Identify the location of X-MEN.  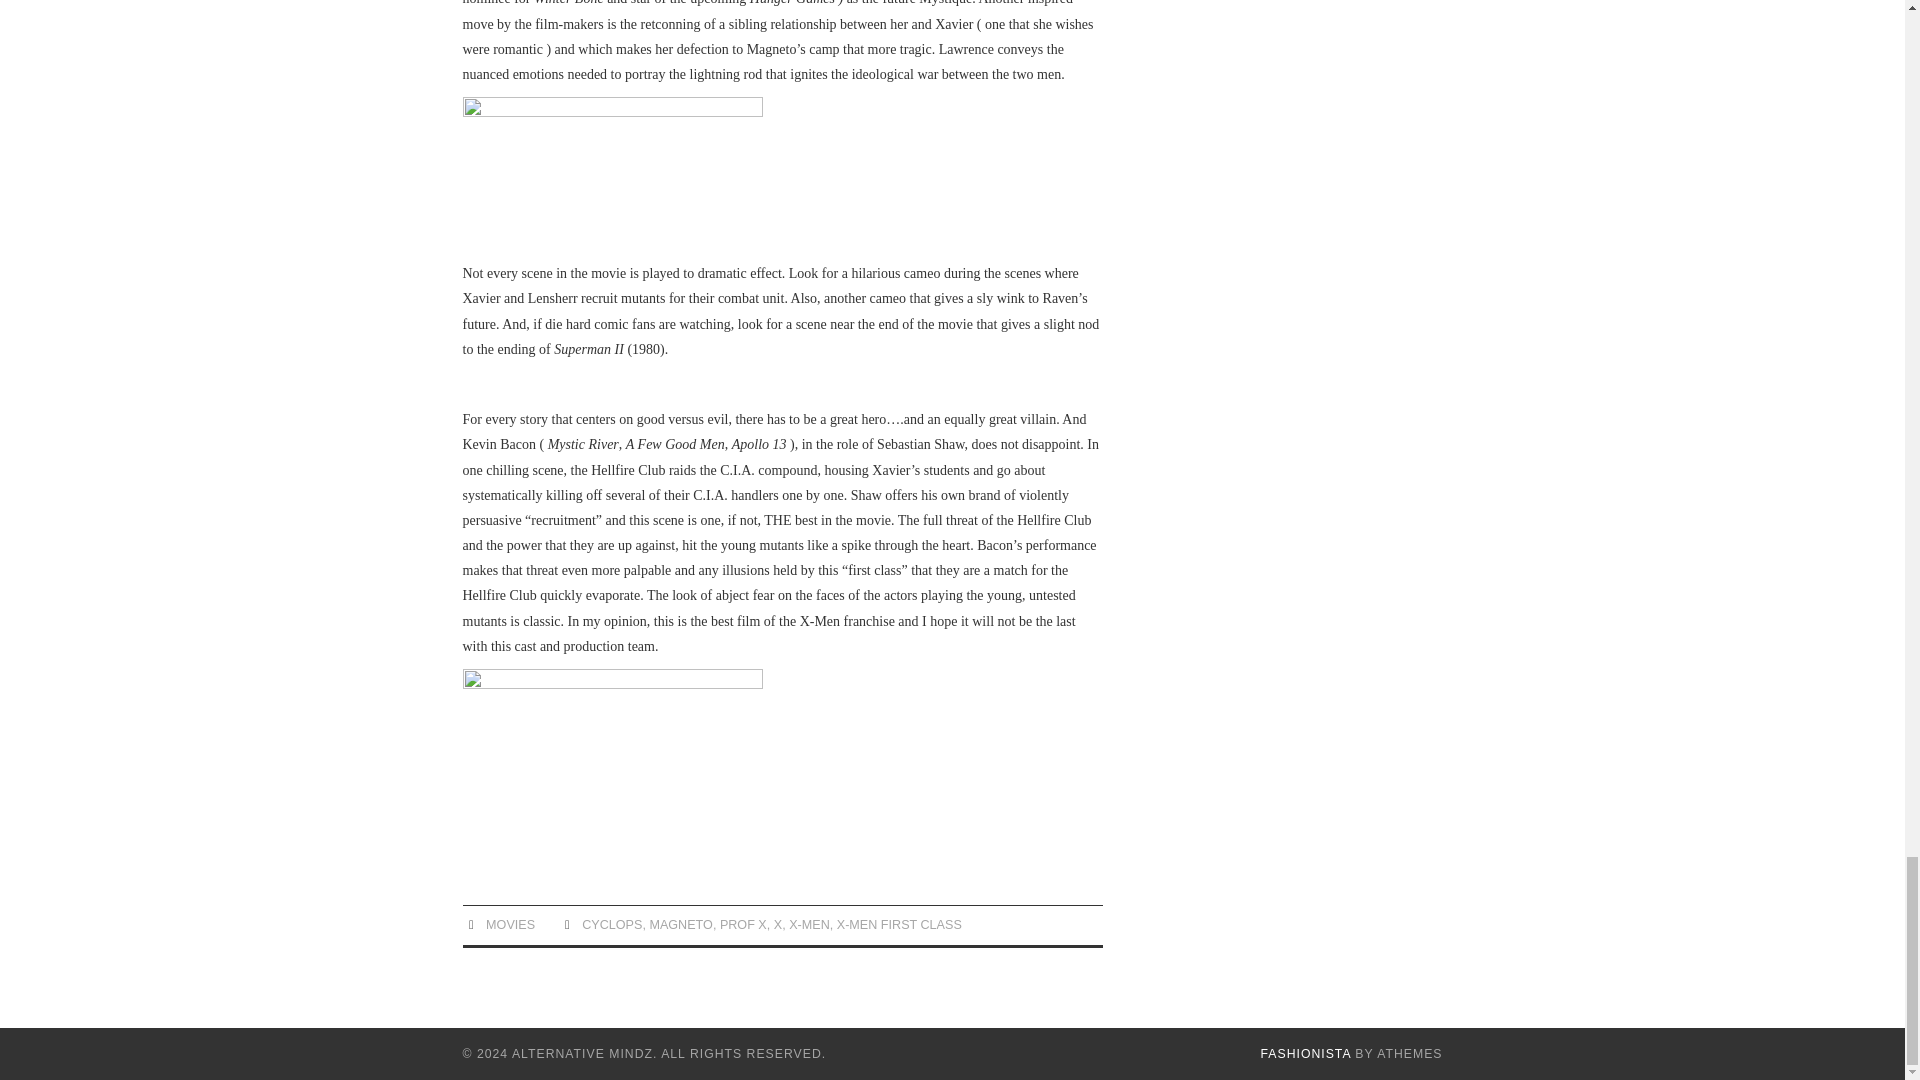
(809, 925).